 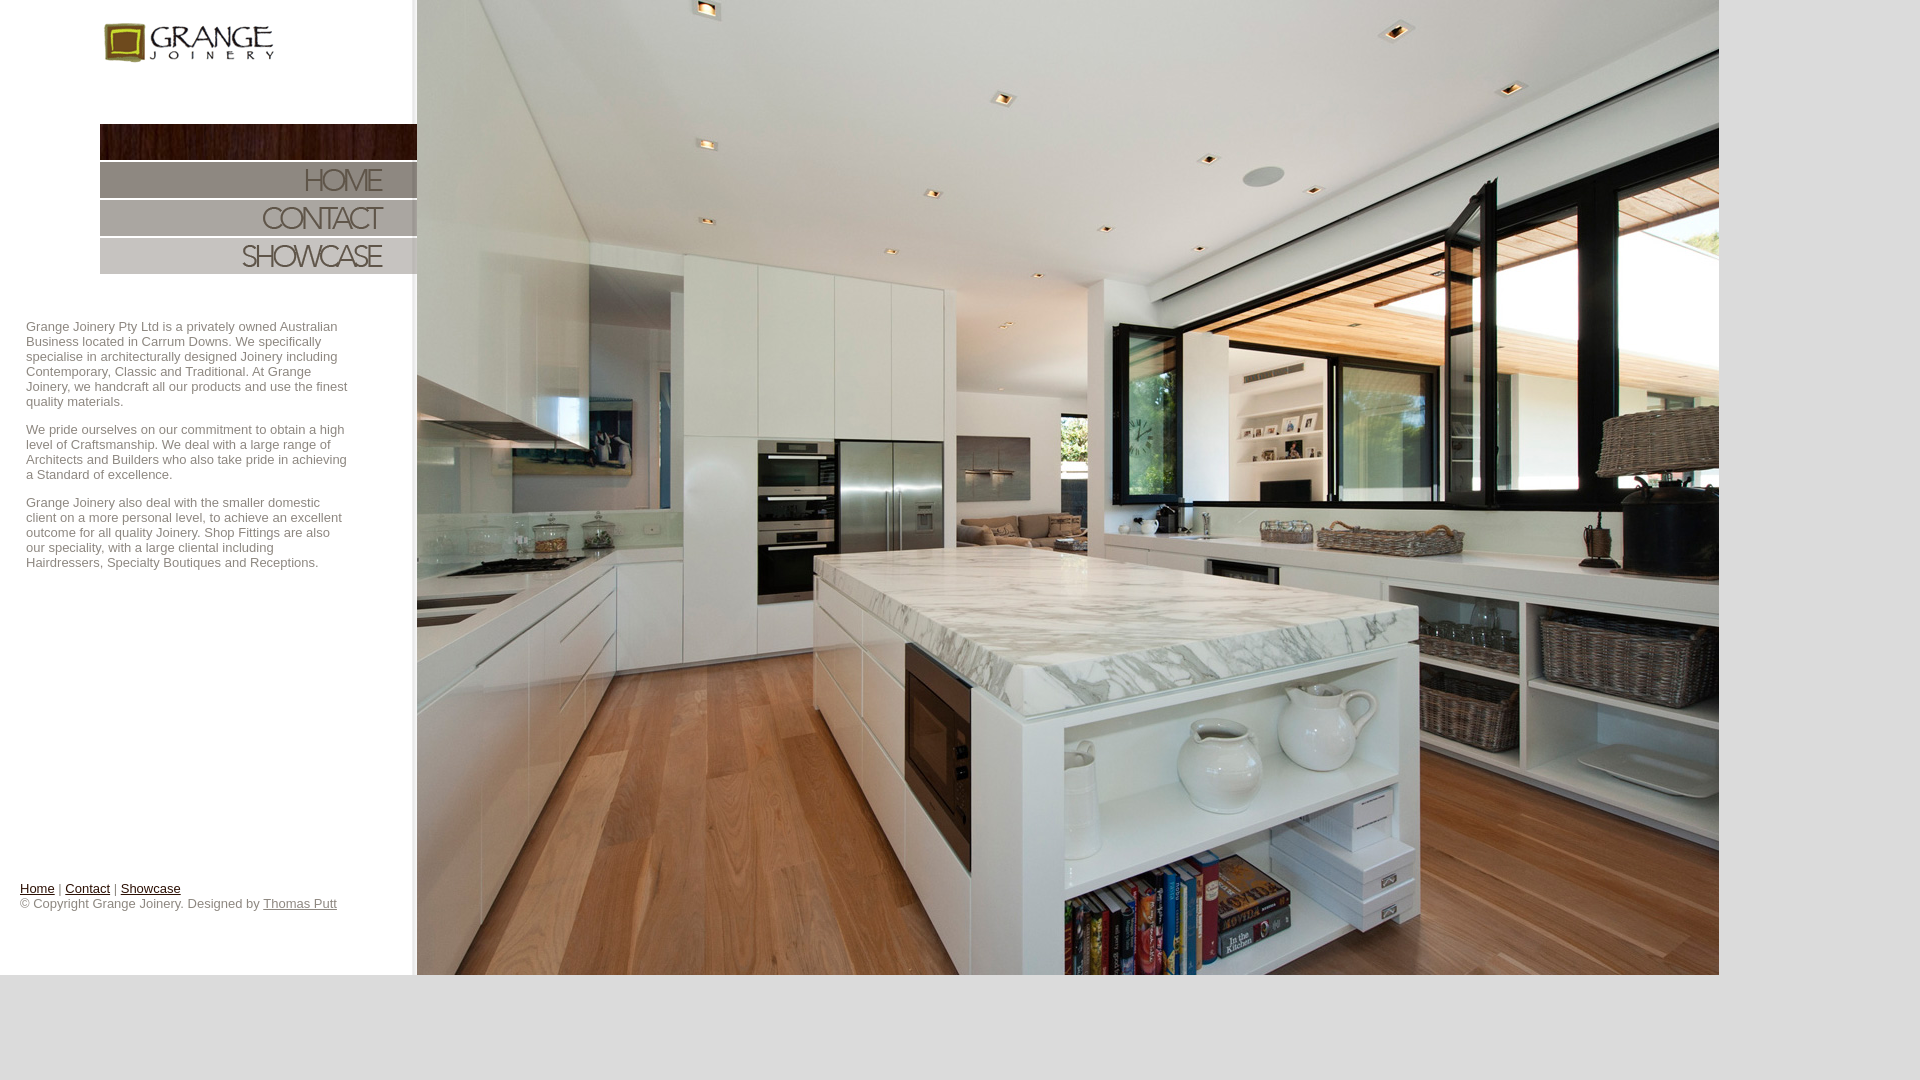 I want to click on Showcase, so click(x=258, y=256).